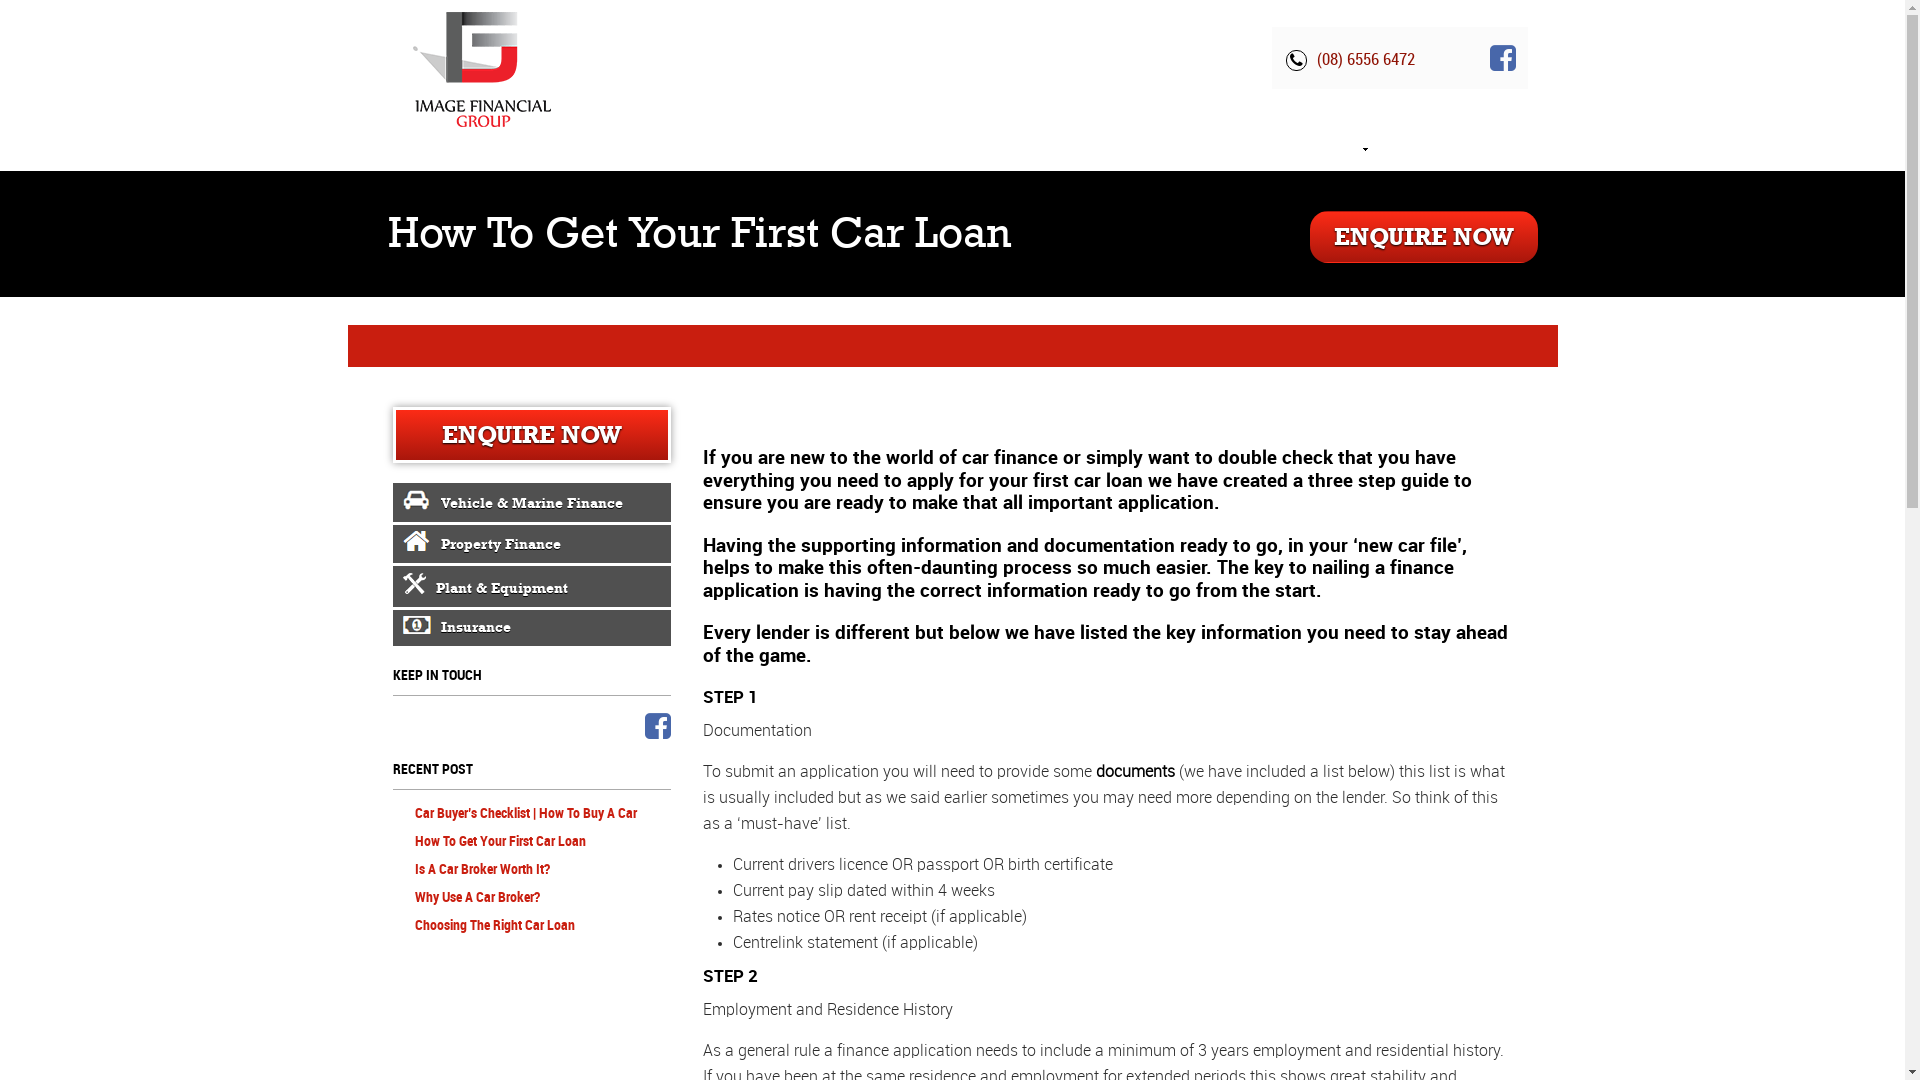  What do you see at coordinates (1105, 149) in the screenshot?
I see `Home` at bounding box center [1105, 149].